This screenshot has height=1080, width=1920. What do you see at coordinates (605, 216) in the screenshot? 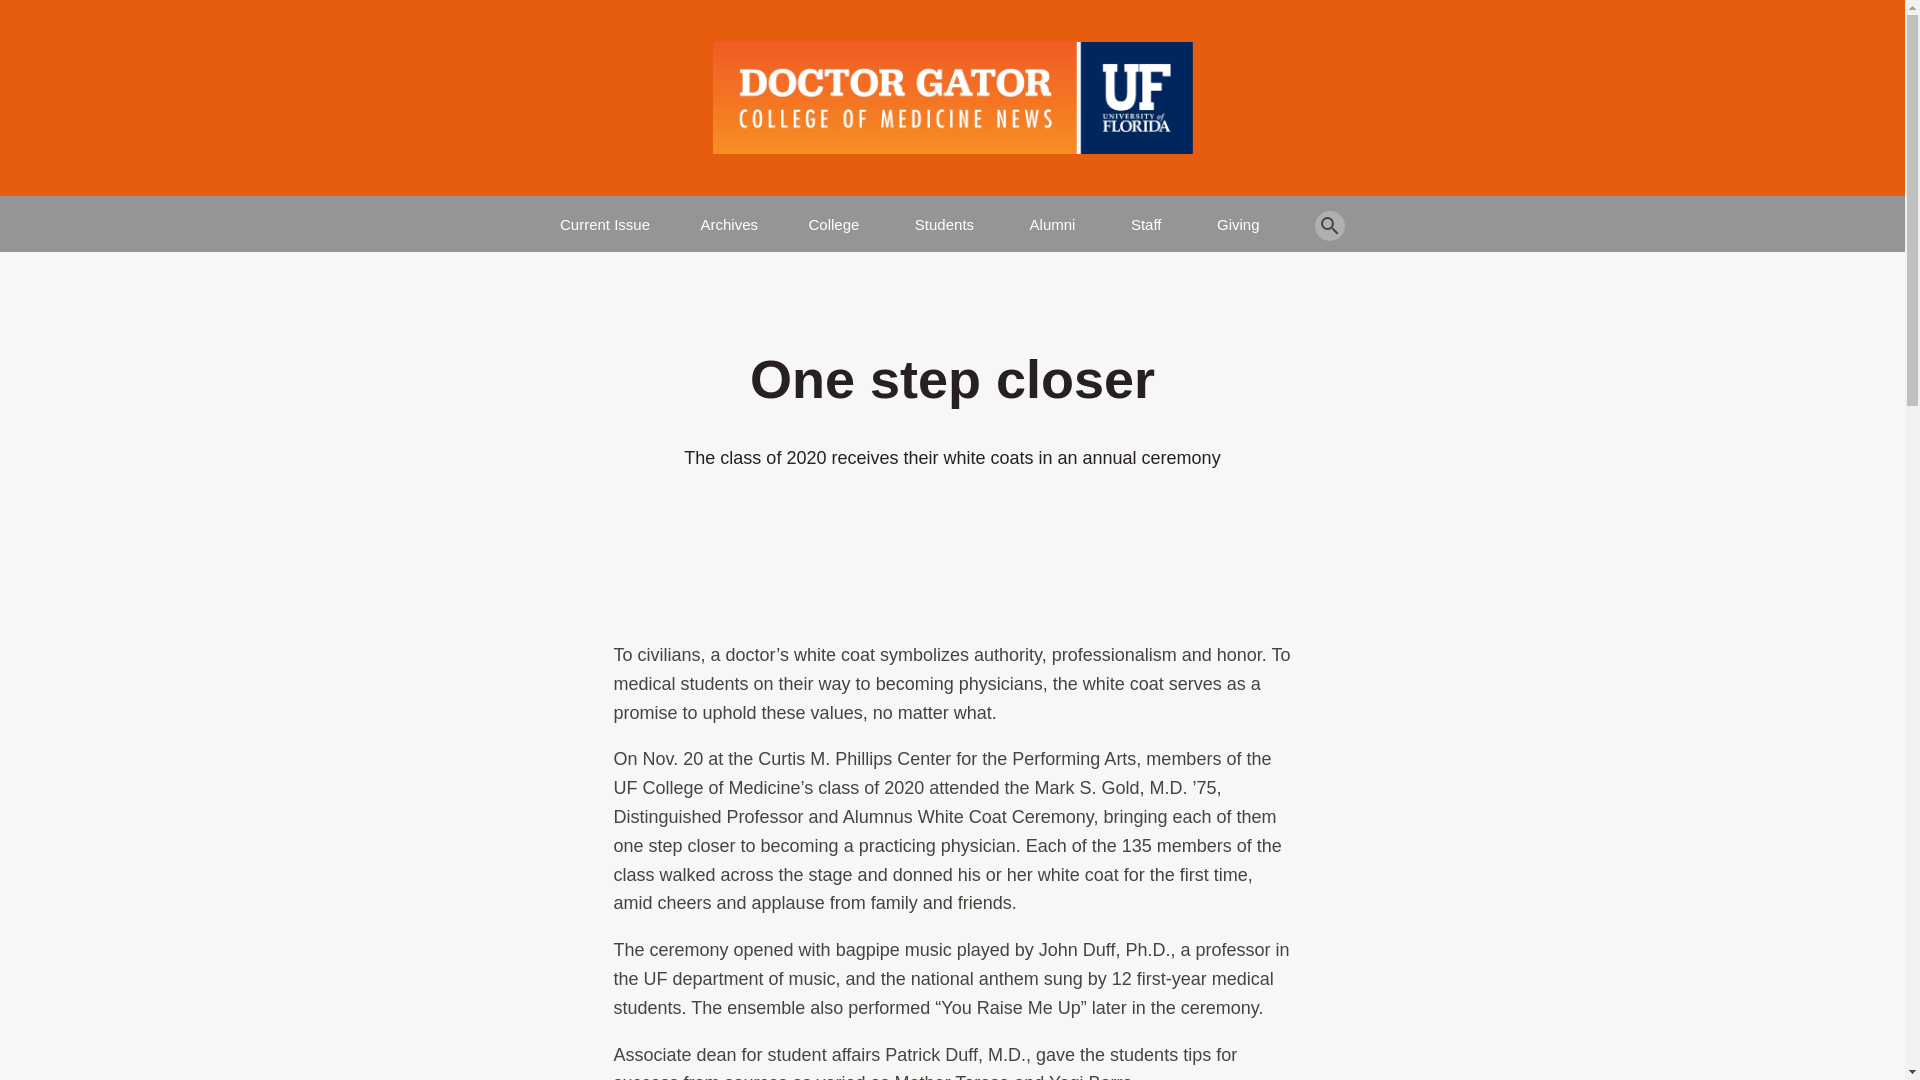
I see `Current Issue` at bounding box center [605, 216].